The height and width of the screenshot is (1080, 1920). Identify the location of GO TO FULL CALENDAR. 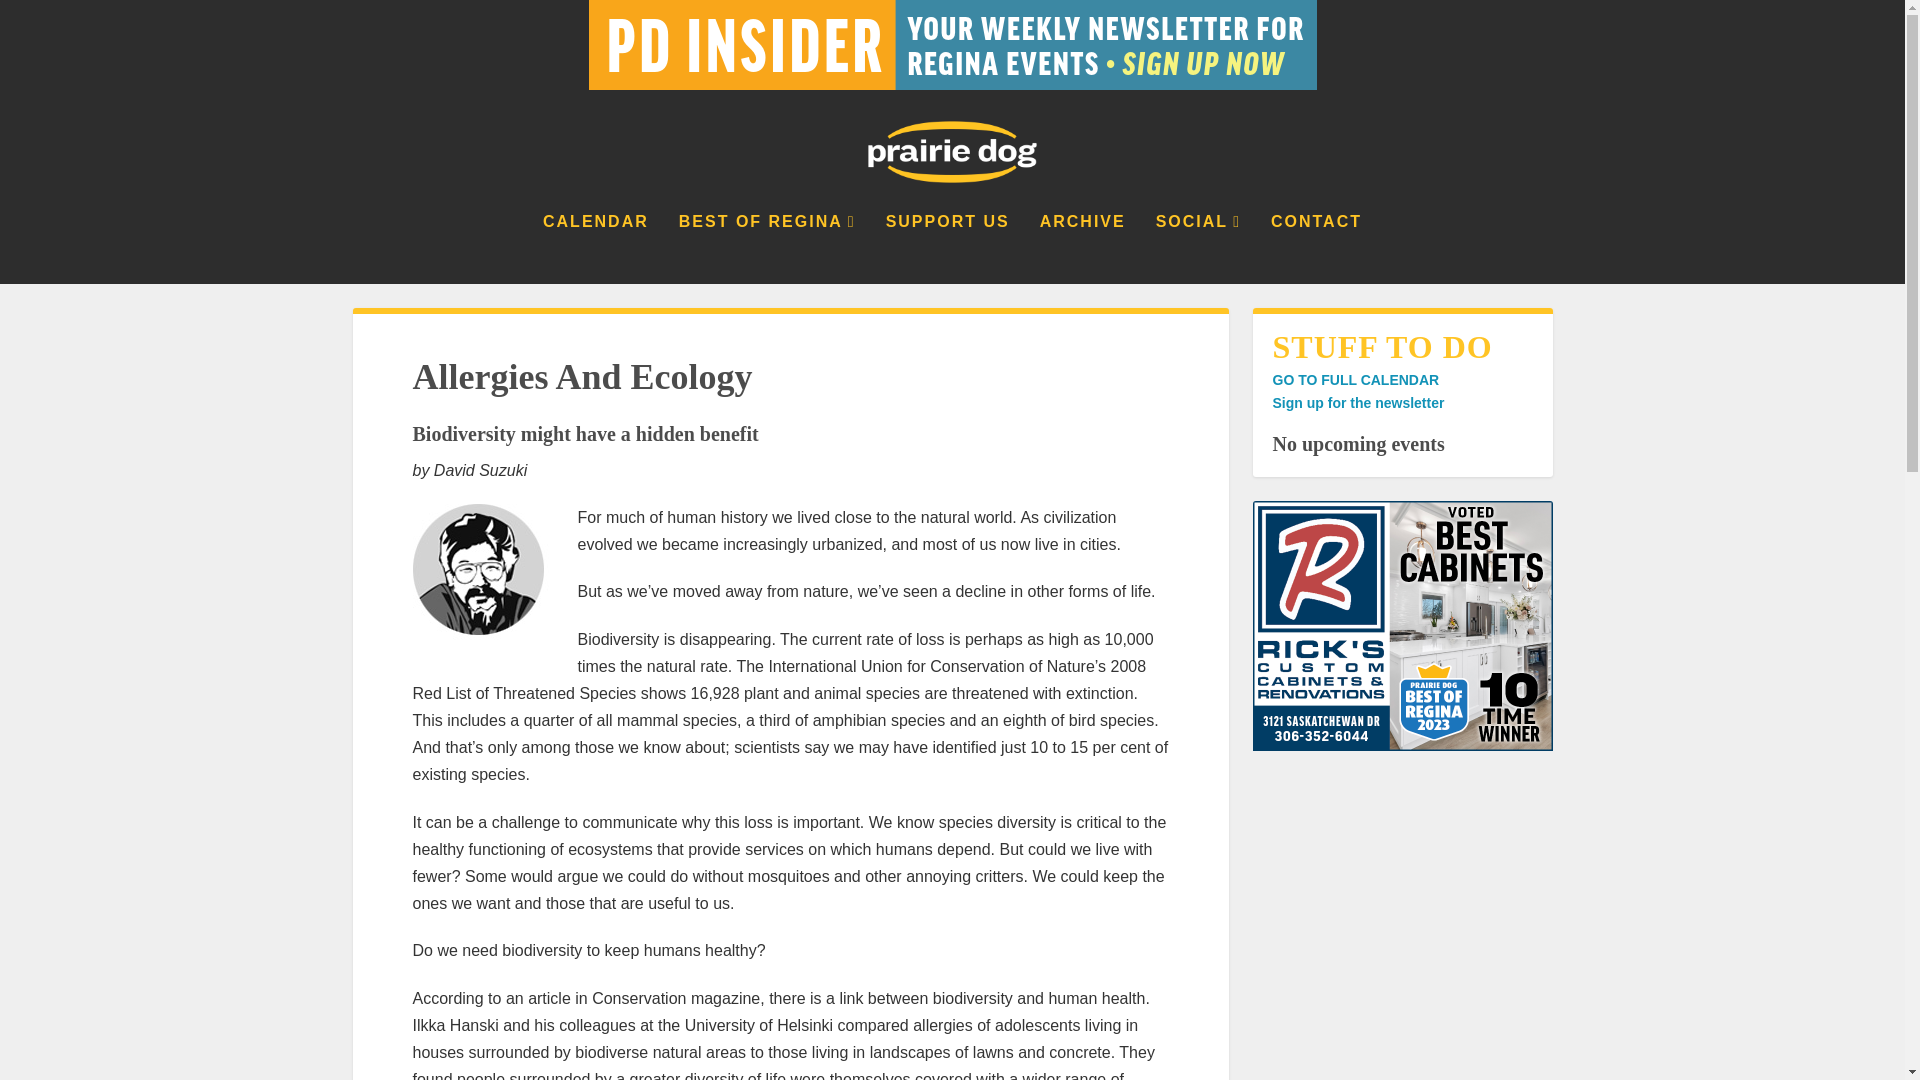
(1354, 379).